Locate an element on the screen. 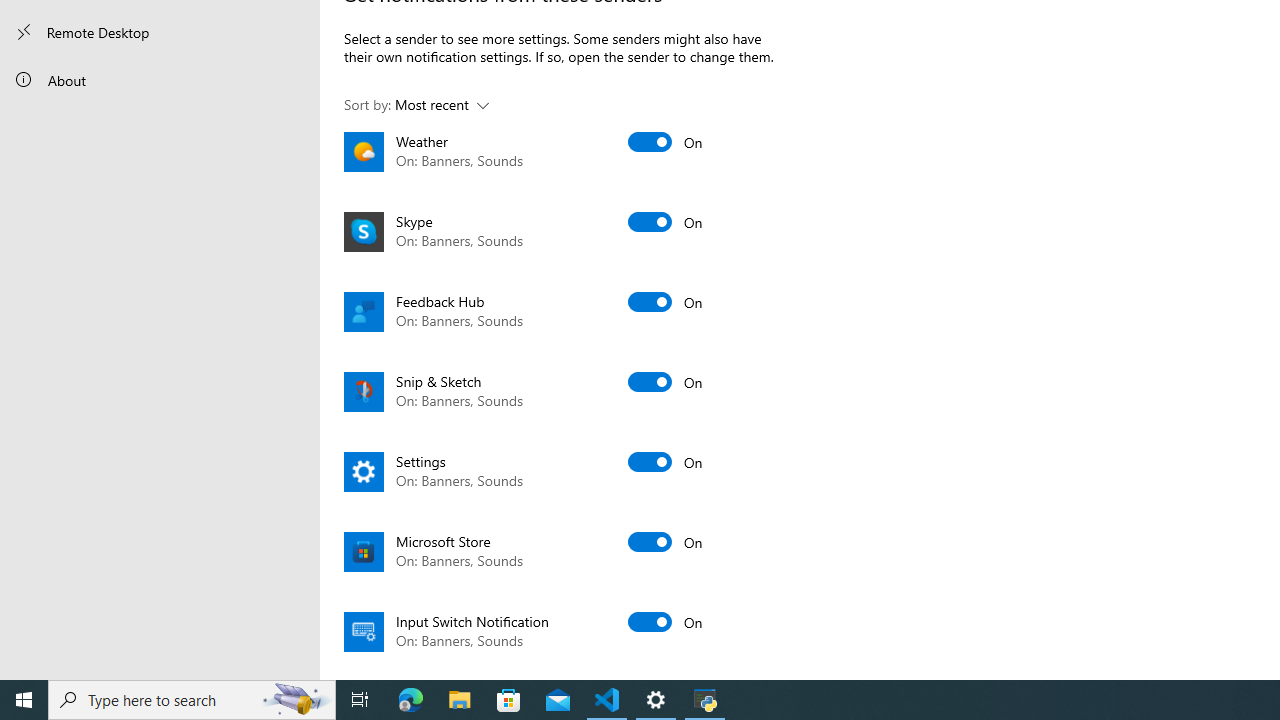 This screenshot has height=720, width=1280. Microsoft Store is located at coordinates (509, 700).